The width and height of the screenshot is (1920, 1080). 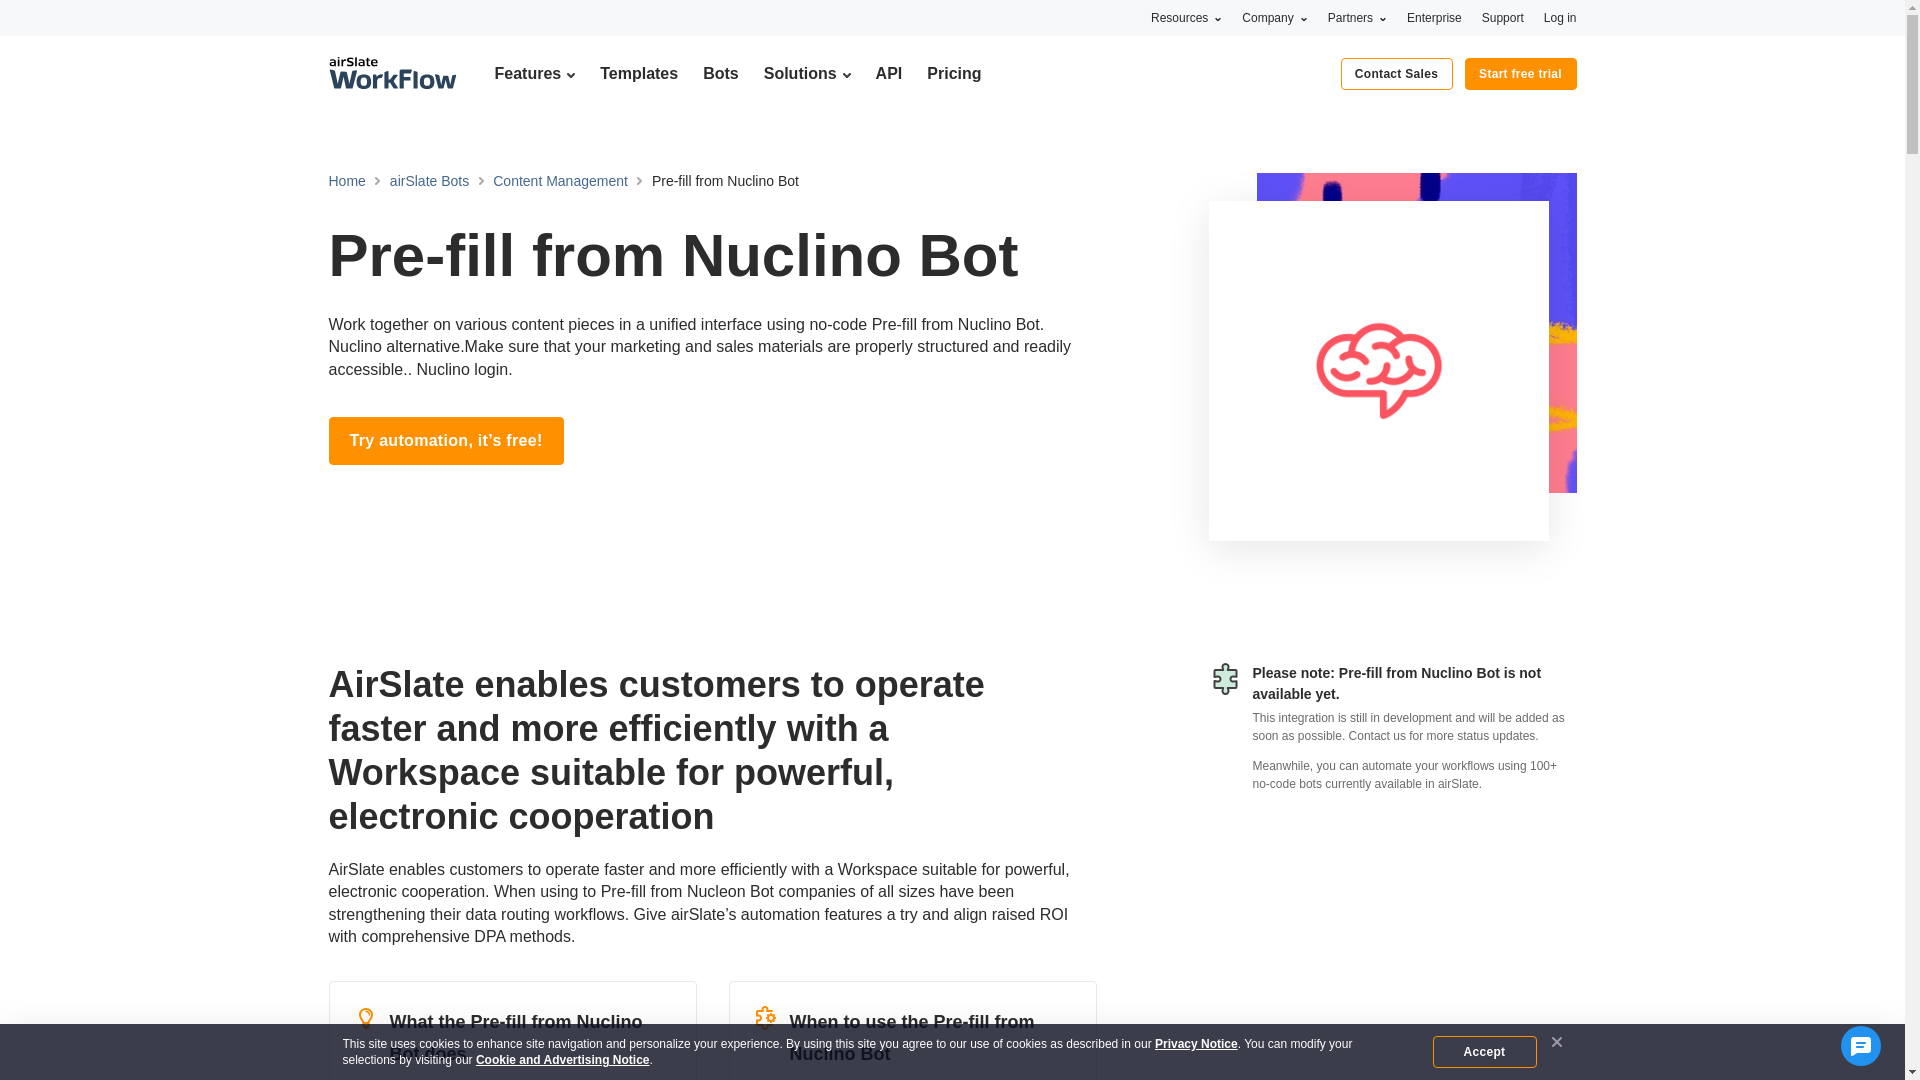 What do you see at coordinates (1186, 17) in the screenshot?
I see `Resources` at bounding box center [1186, 17].